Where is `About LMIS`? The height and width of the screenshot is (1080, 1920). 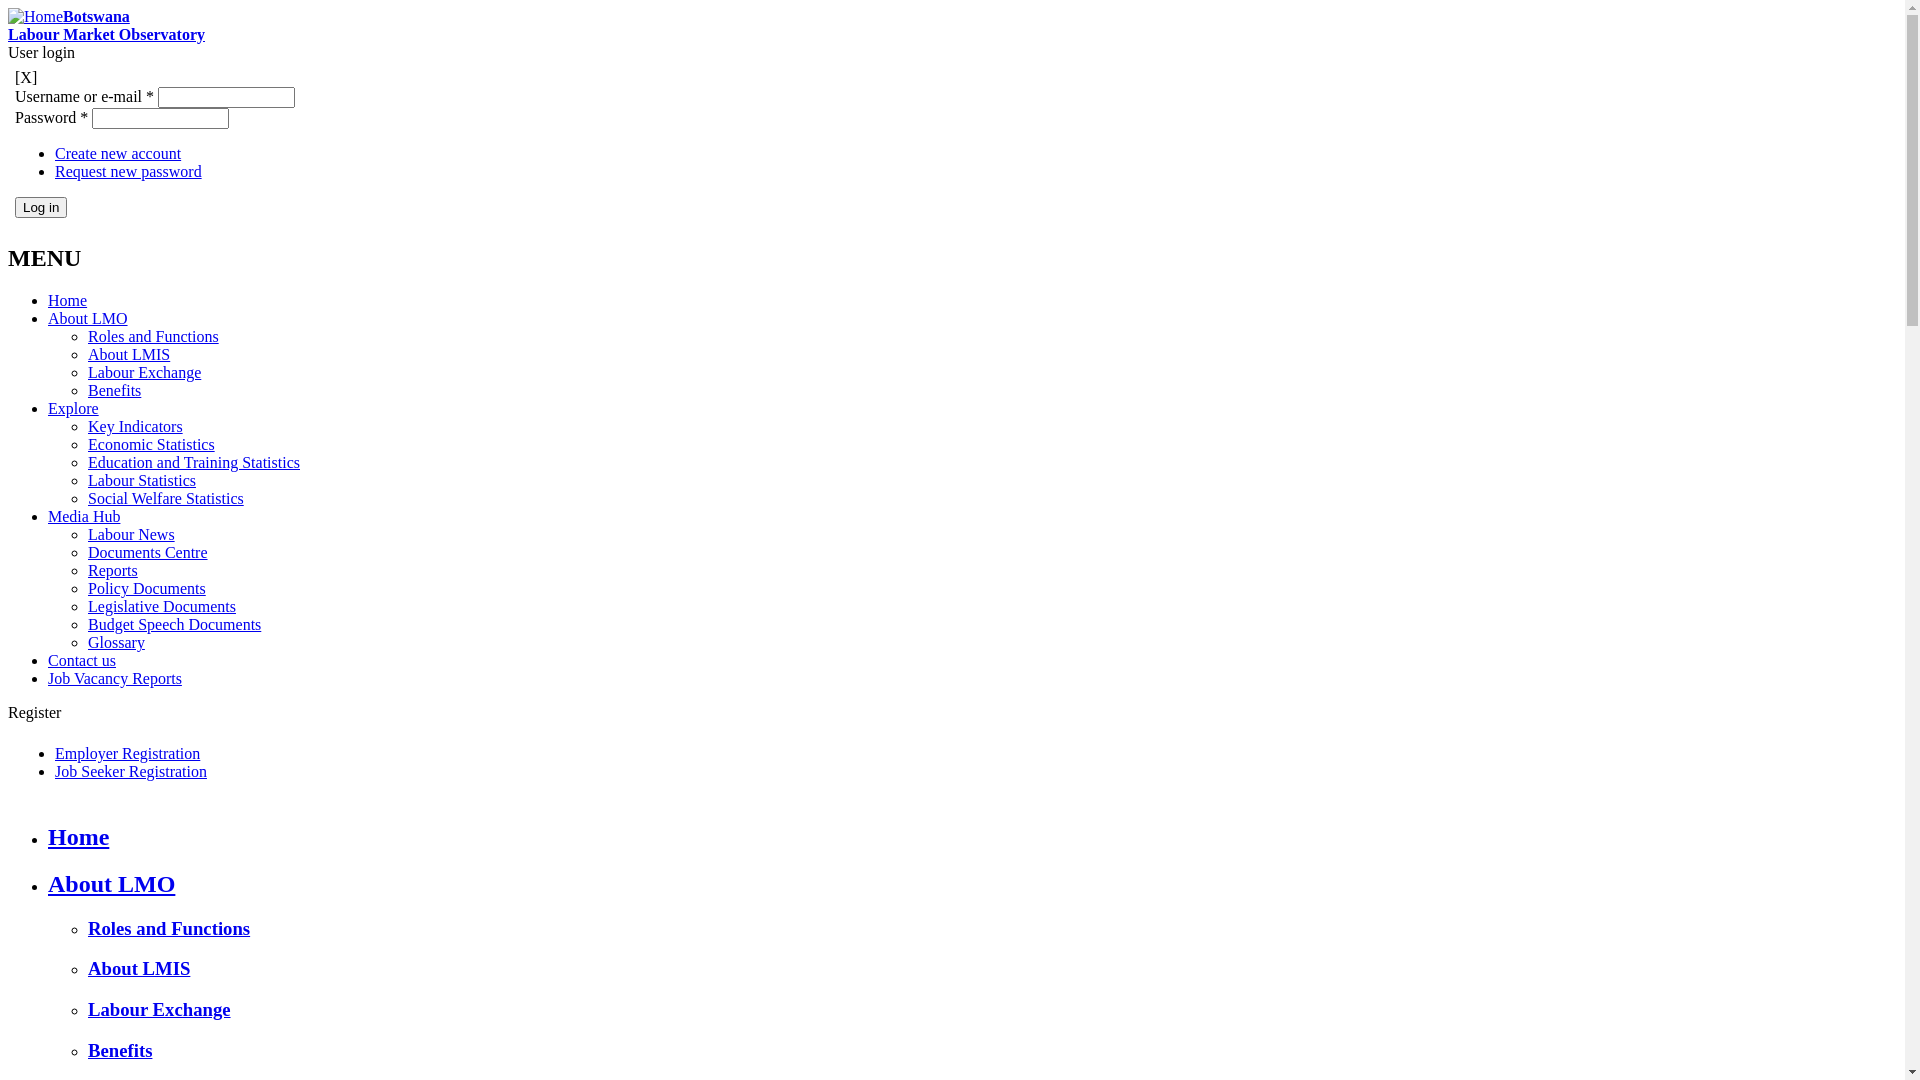
About LMIS is located at coordinates (139, 968).